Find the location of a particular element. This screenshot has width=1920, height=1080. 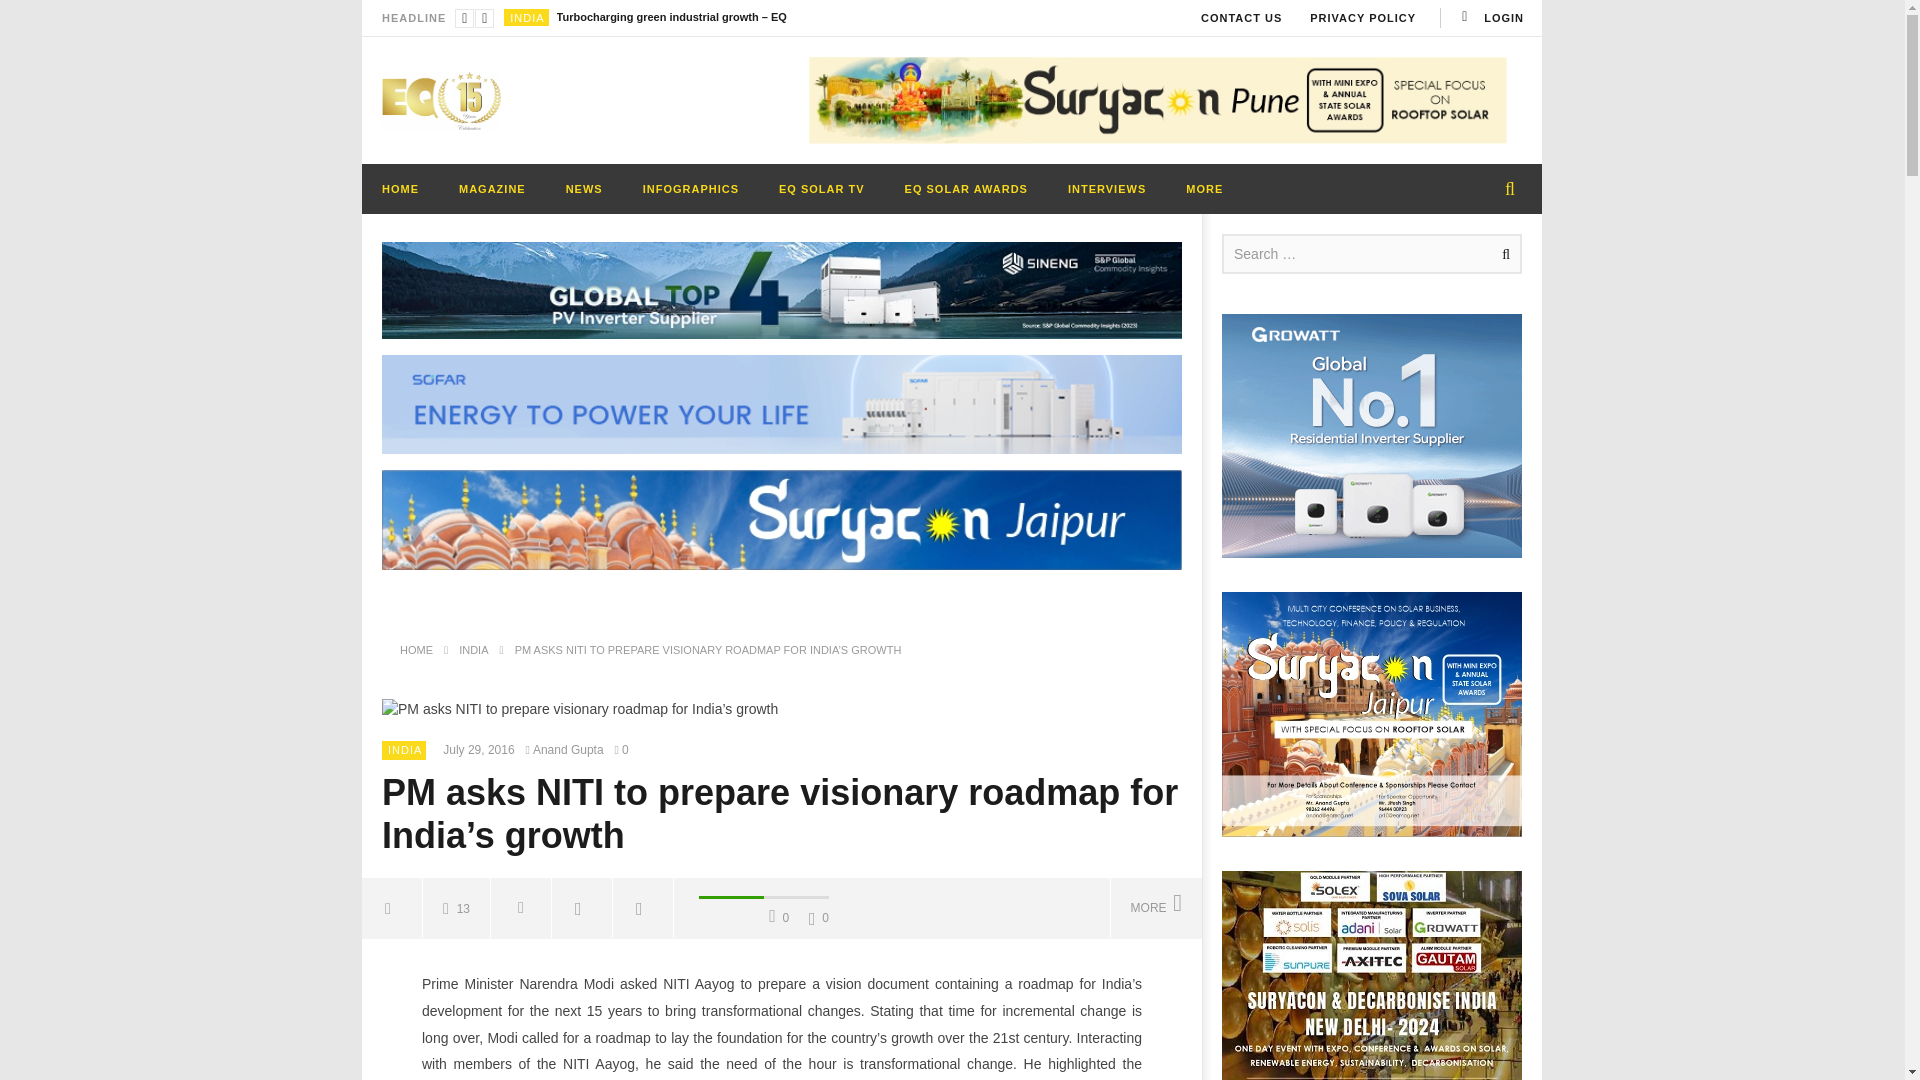

CONTACT US is located at coordinates (1241, 18).